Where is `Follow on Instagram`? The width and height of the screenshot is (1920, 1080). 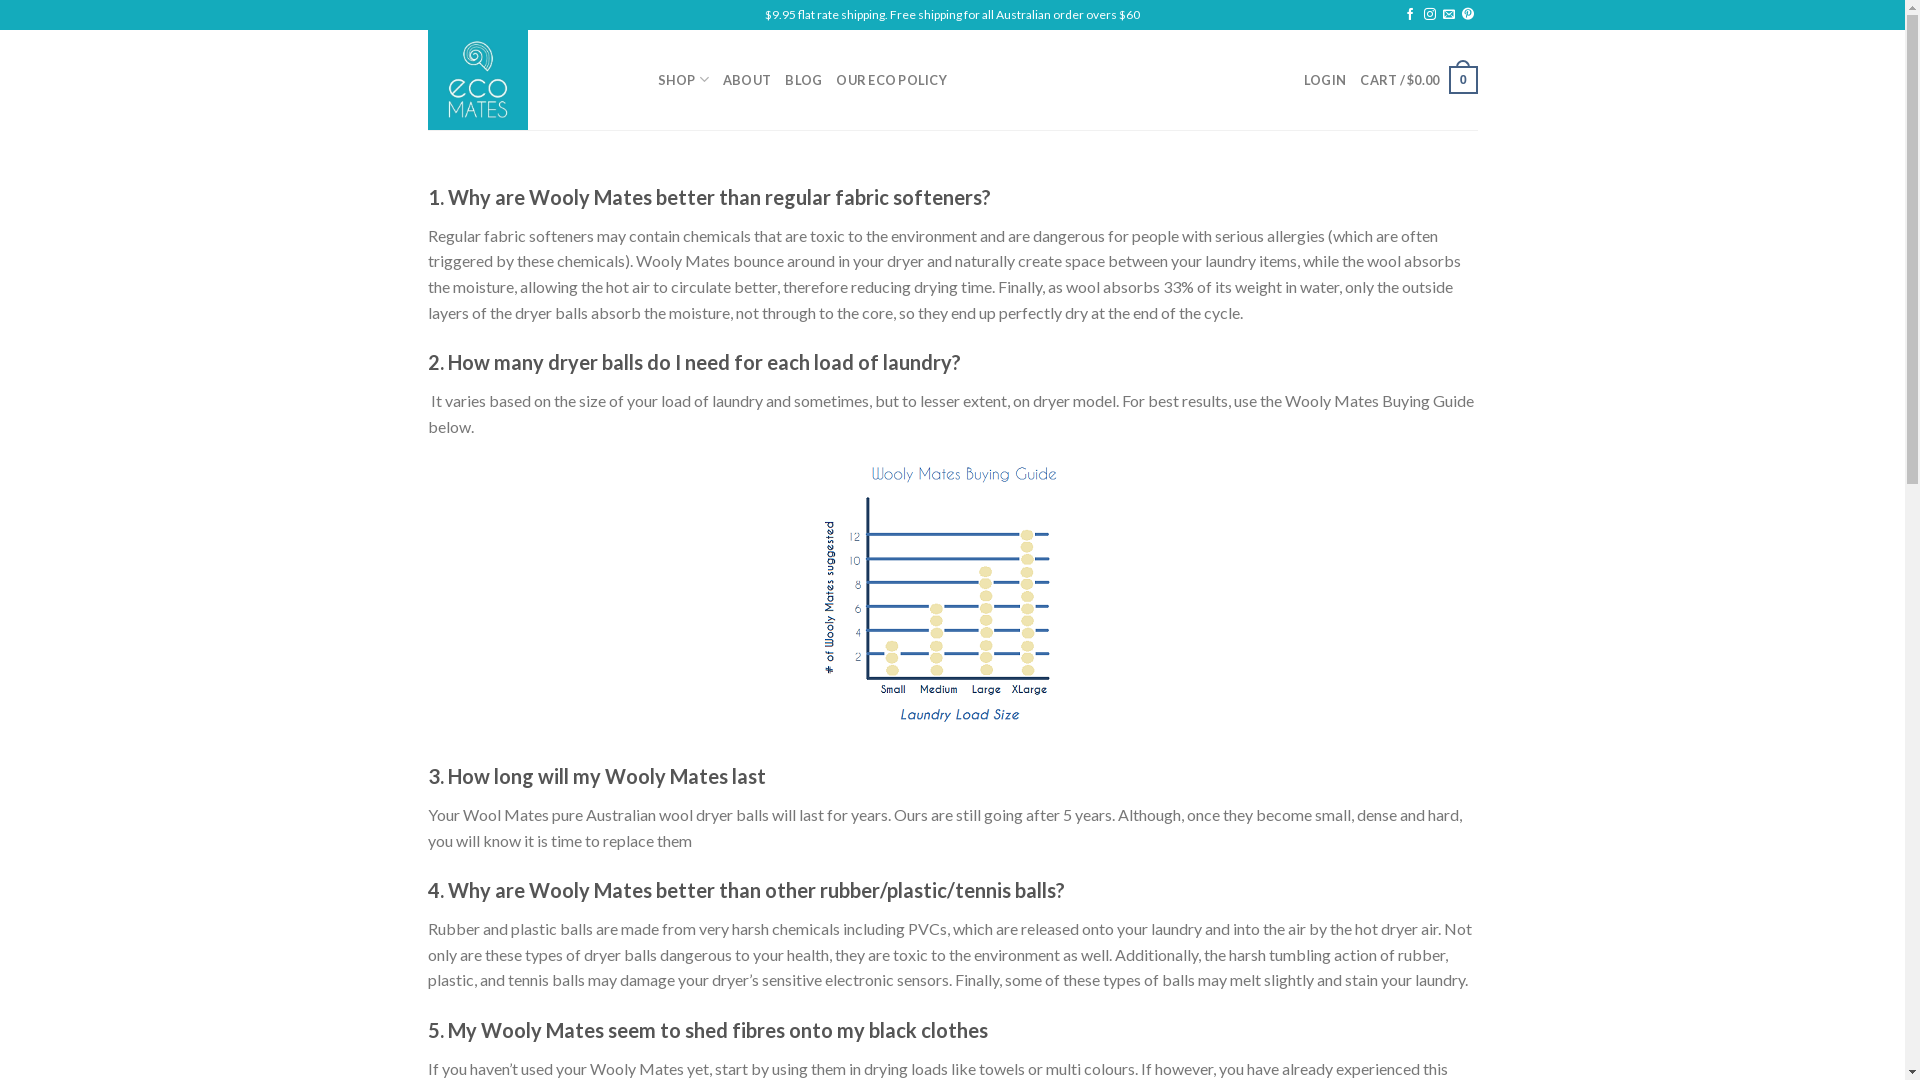 Follow on Instagram is located at coordinates (1430, 15).